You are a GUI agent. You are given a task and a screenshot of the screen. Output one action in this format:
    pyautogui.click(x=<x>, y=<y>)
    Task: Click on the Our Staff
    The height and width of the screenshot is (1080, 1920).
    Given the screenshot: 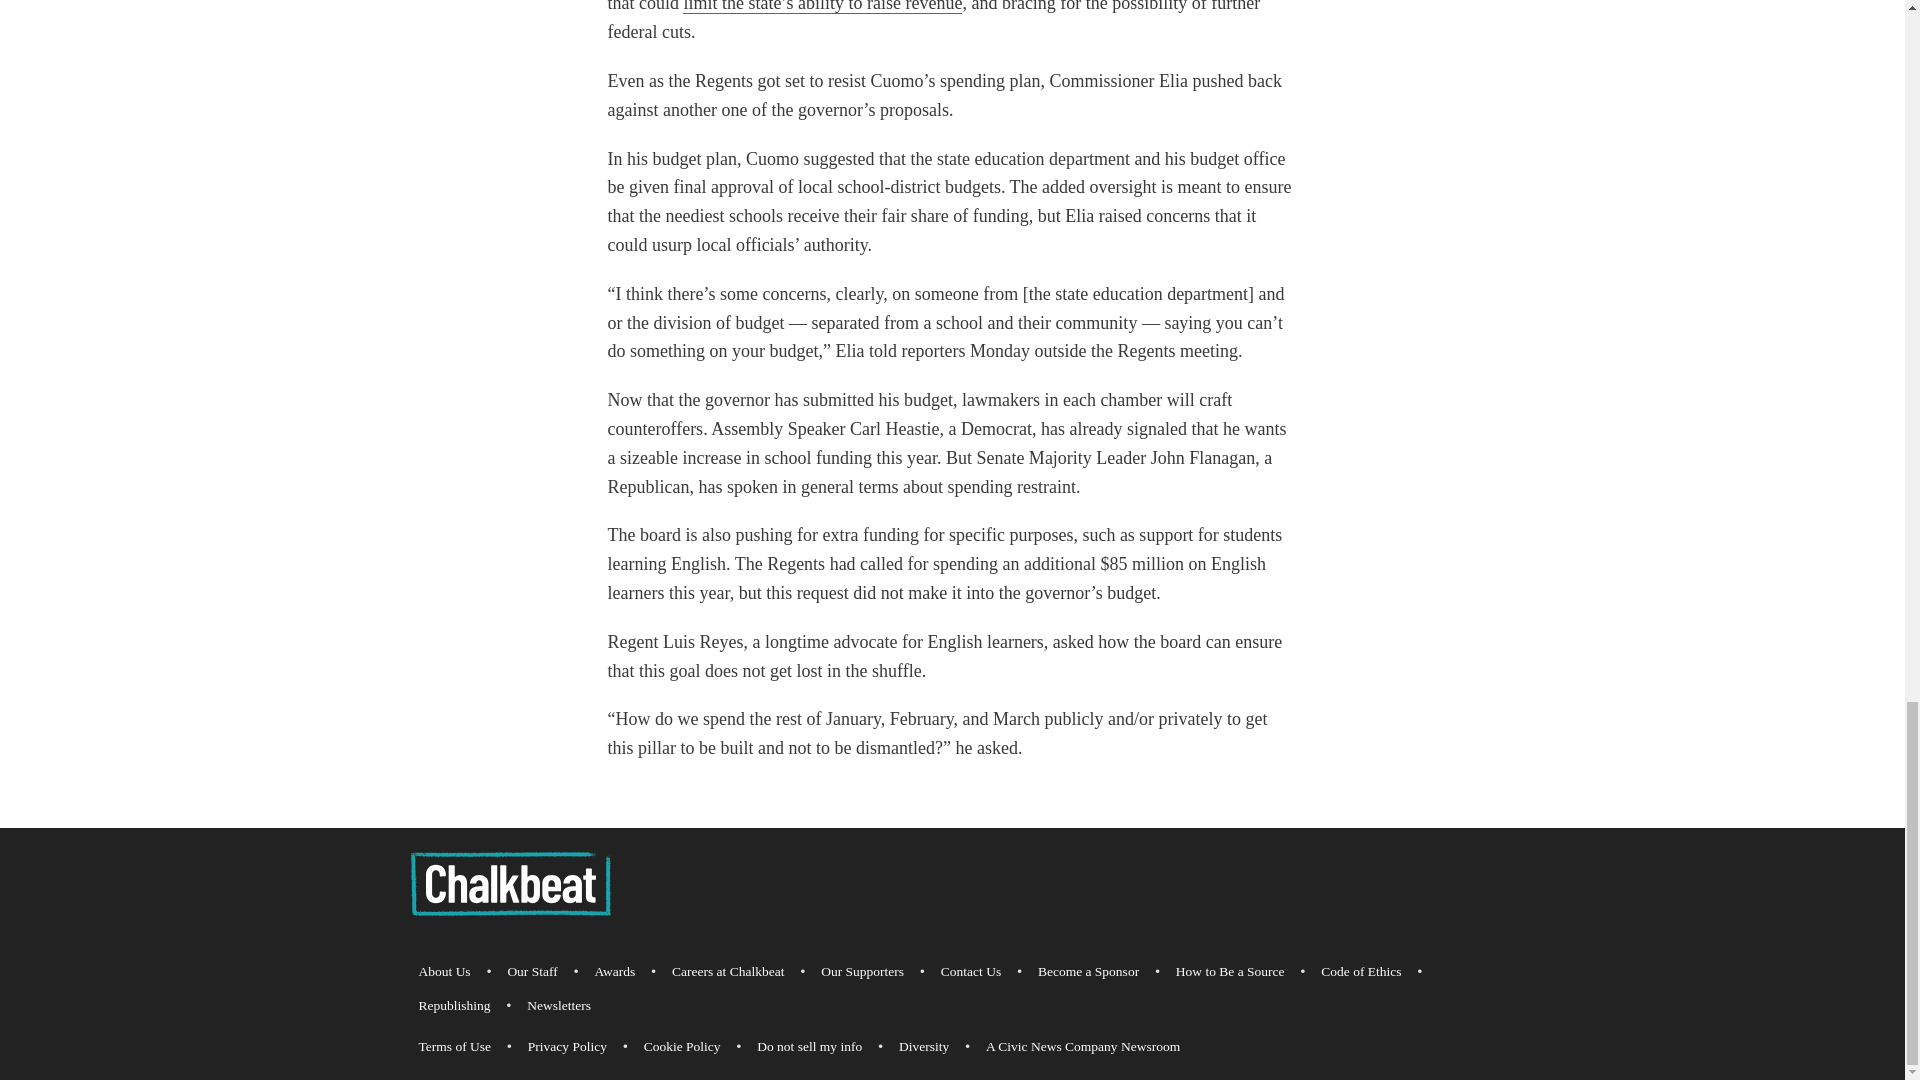 What is the action you would take?
    pyautogui.click(x=532, y=972)
    